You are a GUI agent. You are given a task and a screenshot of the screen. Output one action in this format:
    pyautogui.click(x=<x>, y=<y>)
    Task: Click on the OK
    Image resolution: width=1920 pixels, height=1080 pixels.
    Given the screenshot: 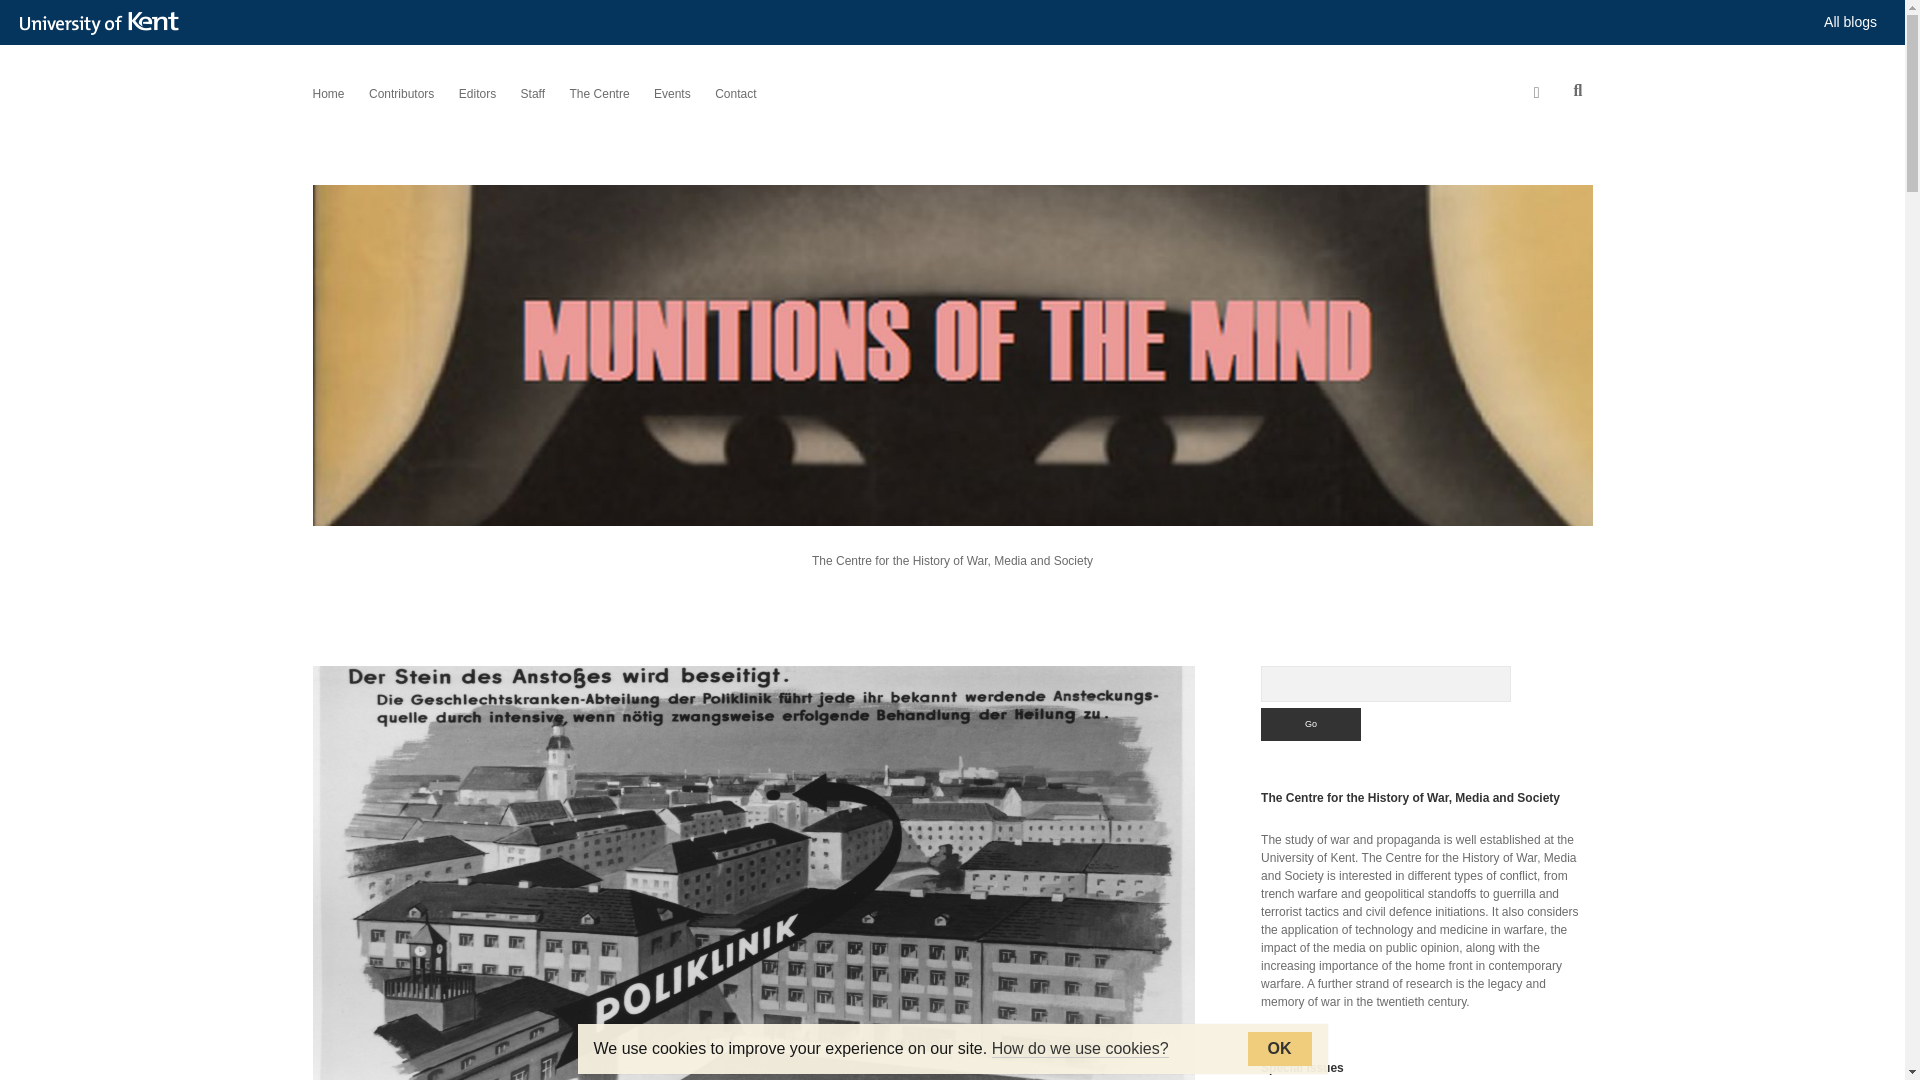 What is the action you would take?
    pyautogui.click(x=1280, y=1048)
    